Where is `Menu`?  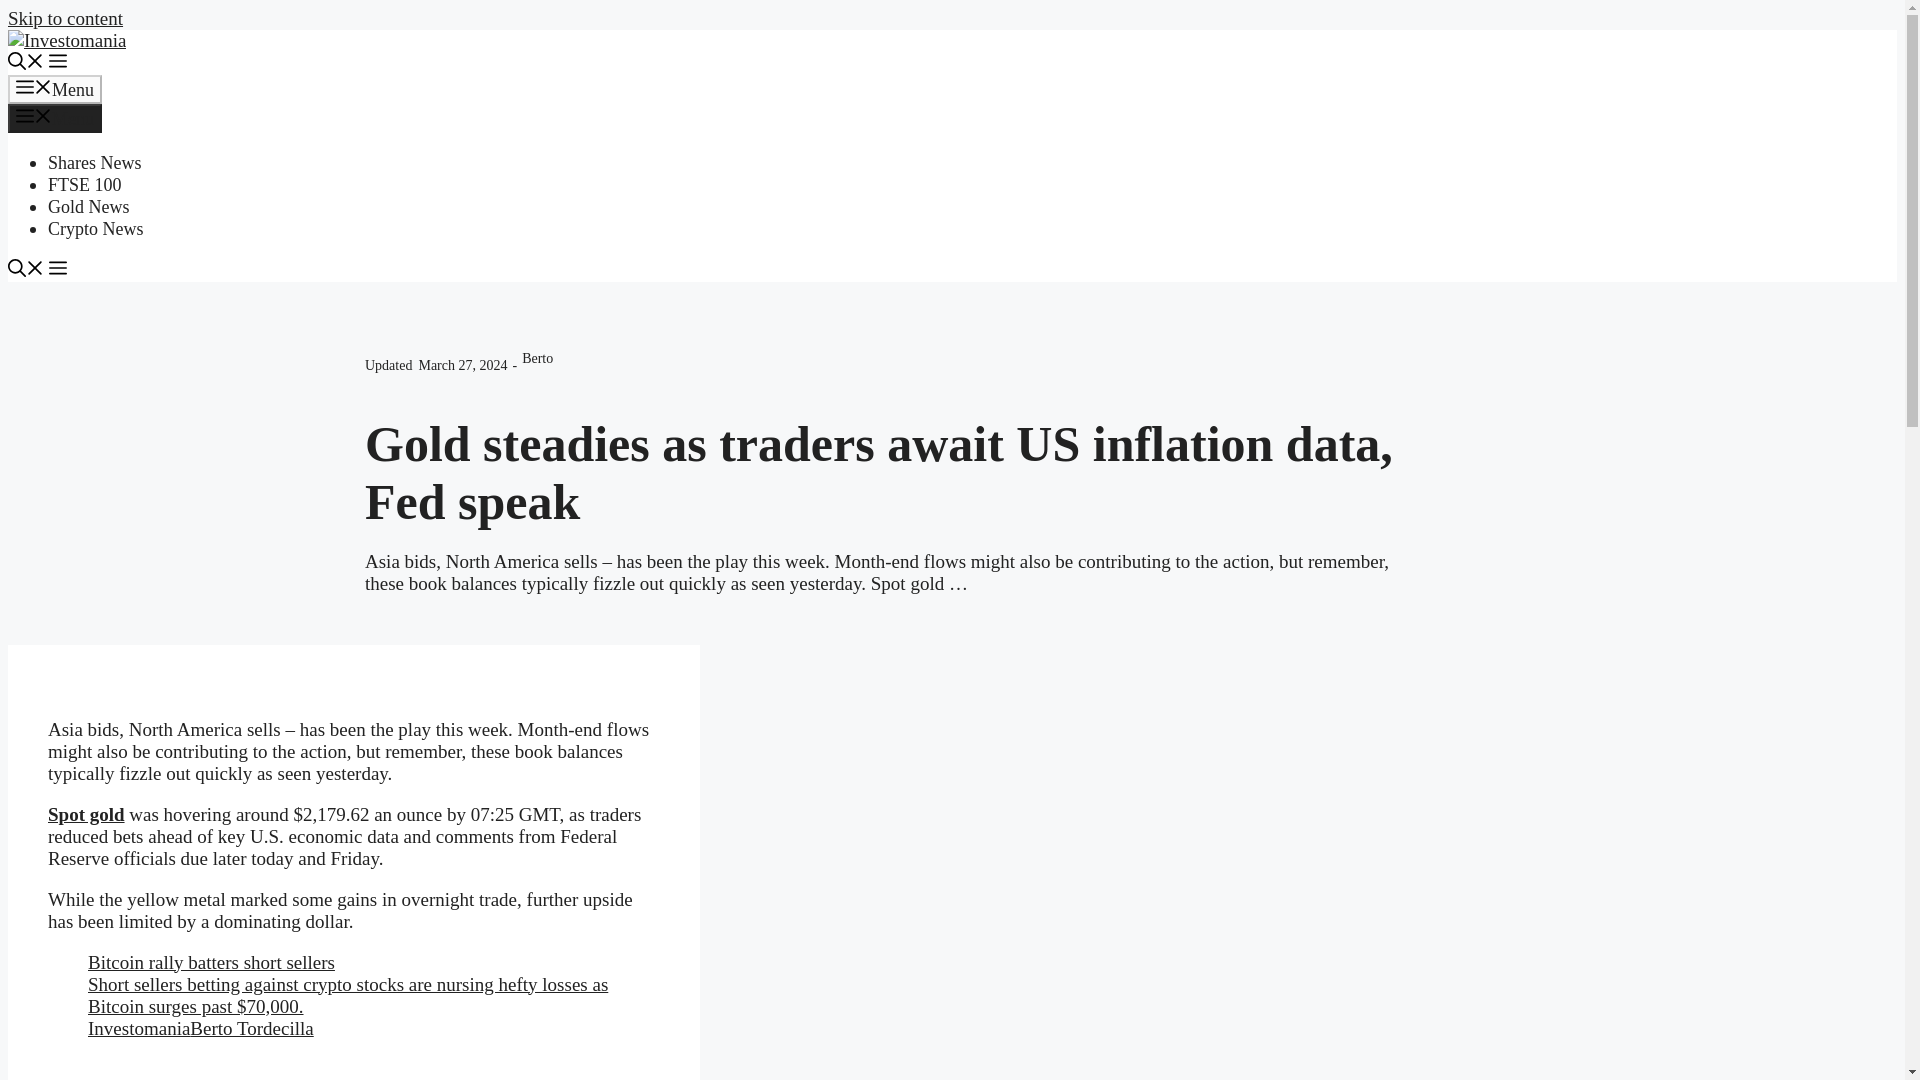
Menu is located at coordinates (54, 88).